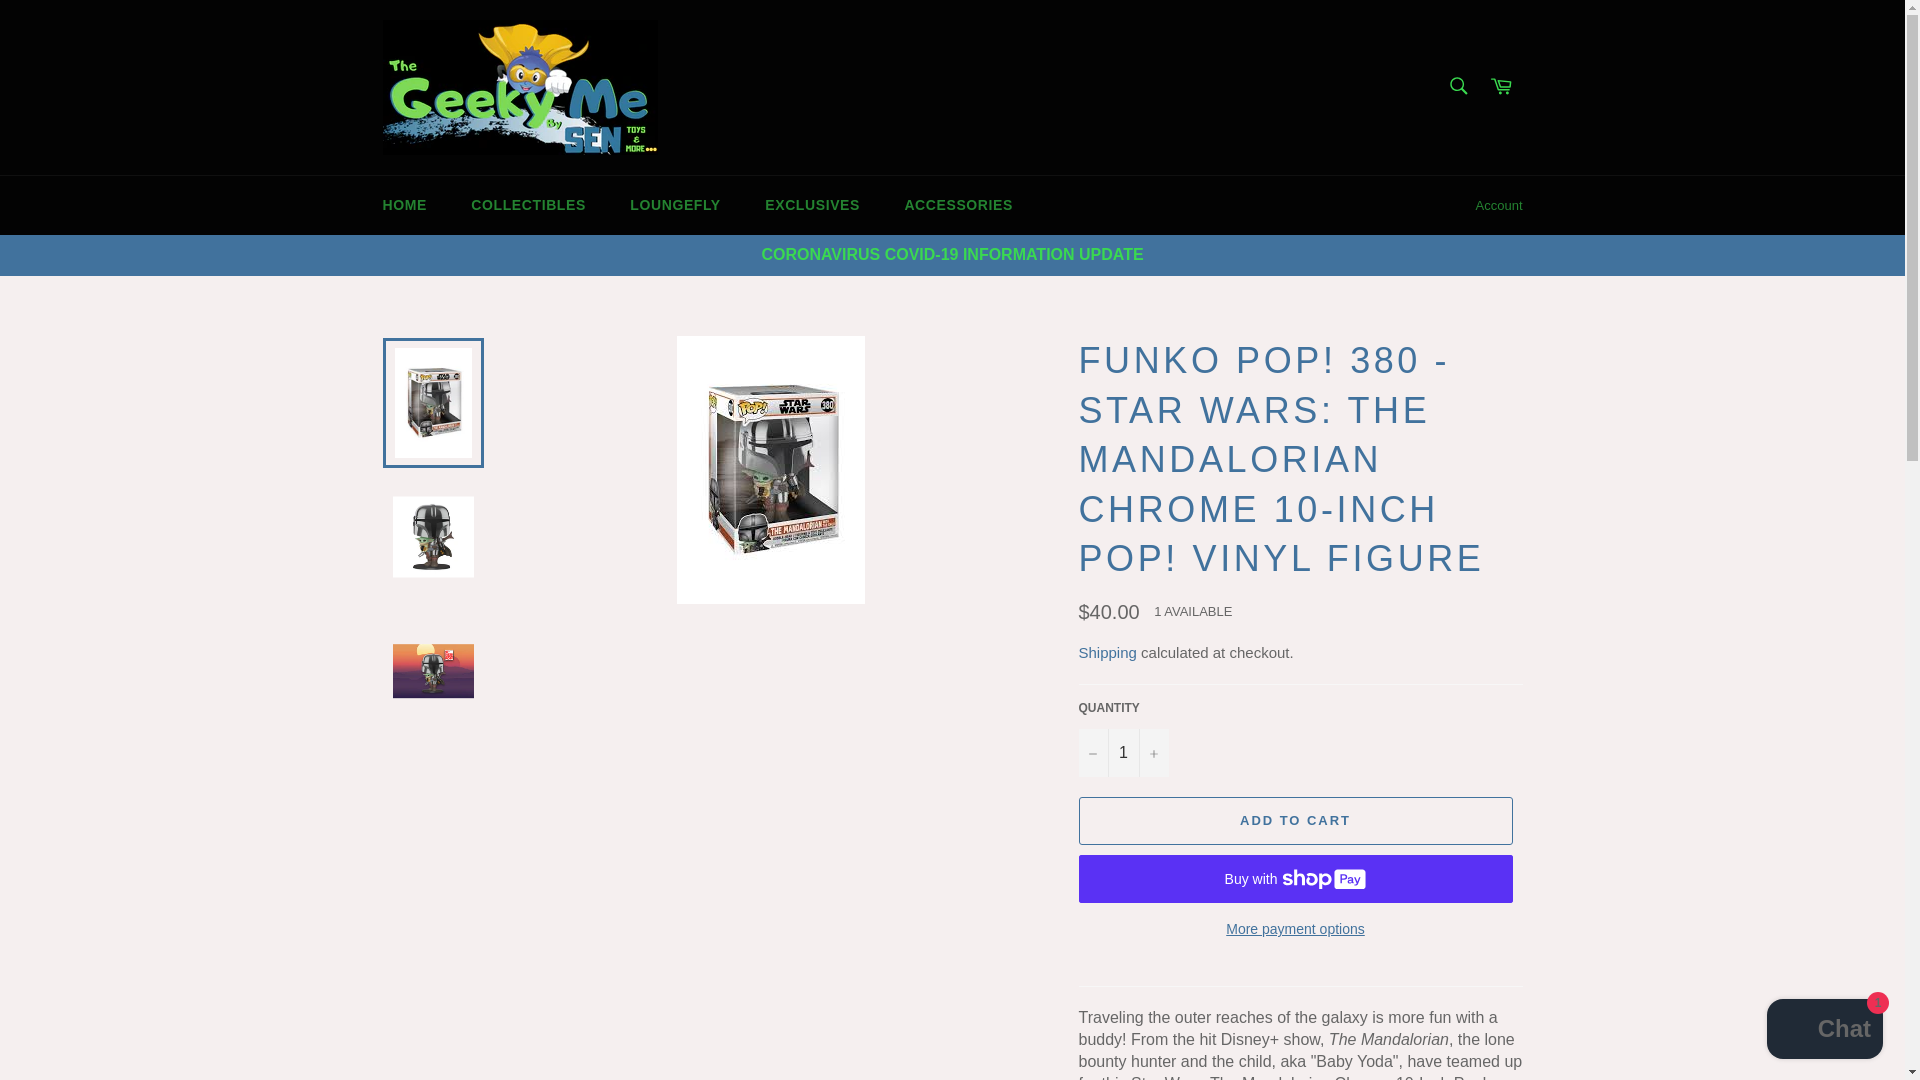 The width and height of the screenshot is (1920, 1080). I want to click on LOUNGEFLY, so click(674, 206).